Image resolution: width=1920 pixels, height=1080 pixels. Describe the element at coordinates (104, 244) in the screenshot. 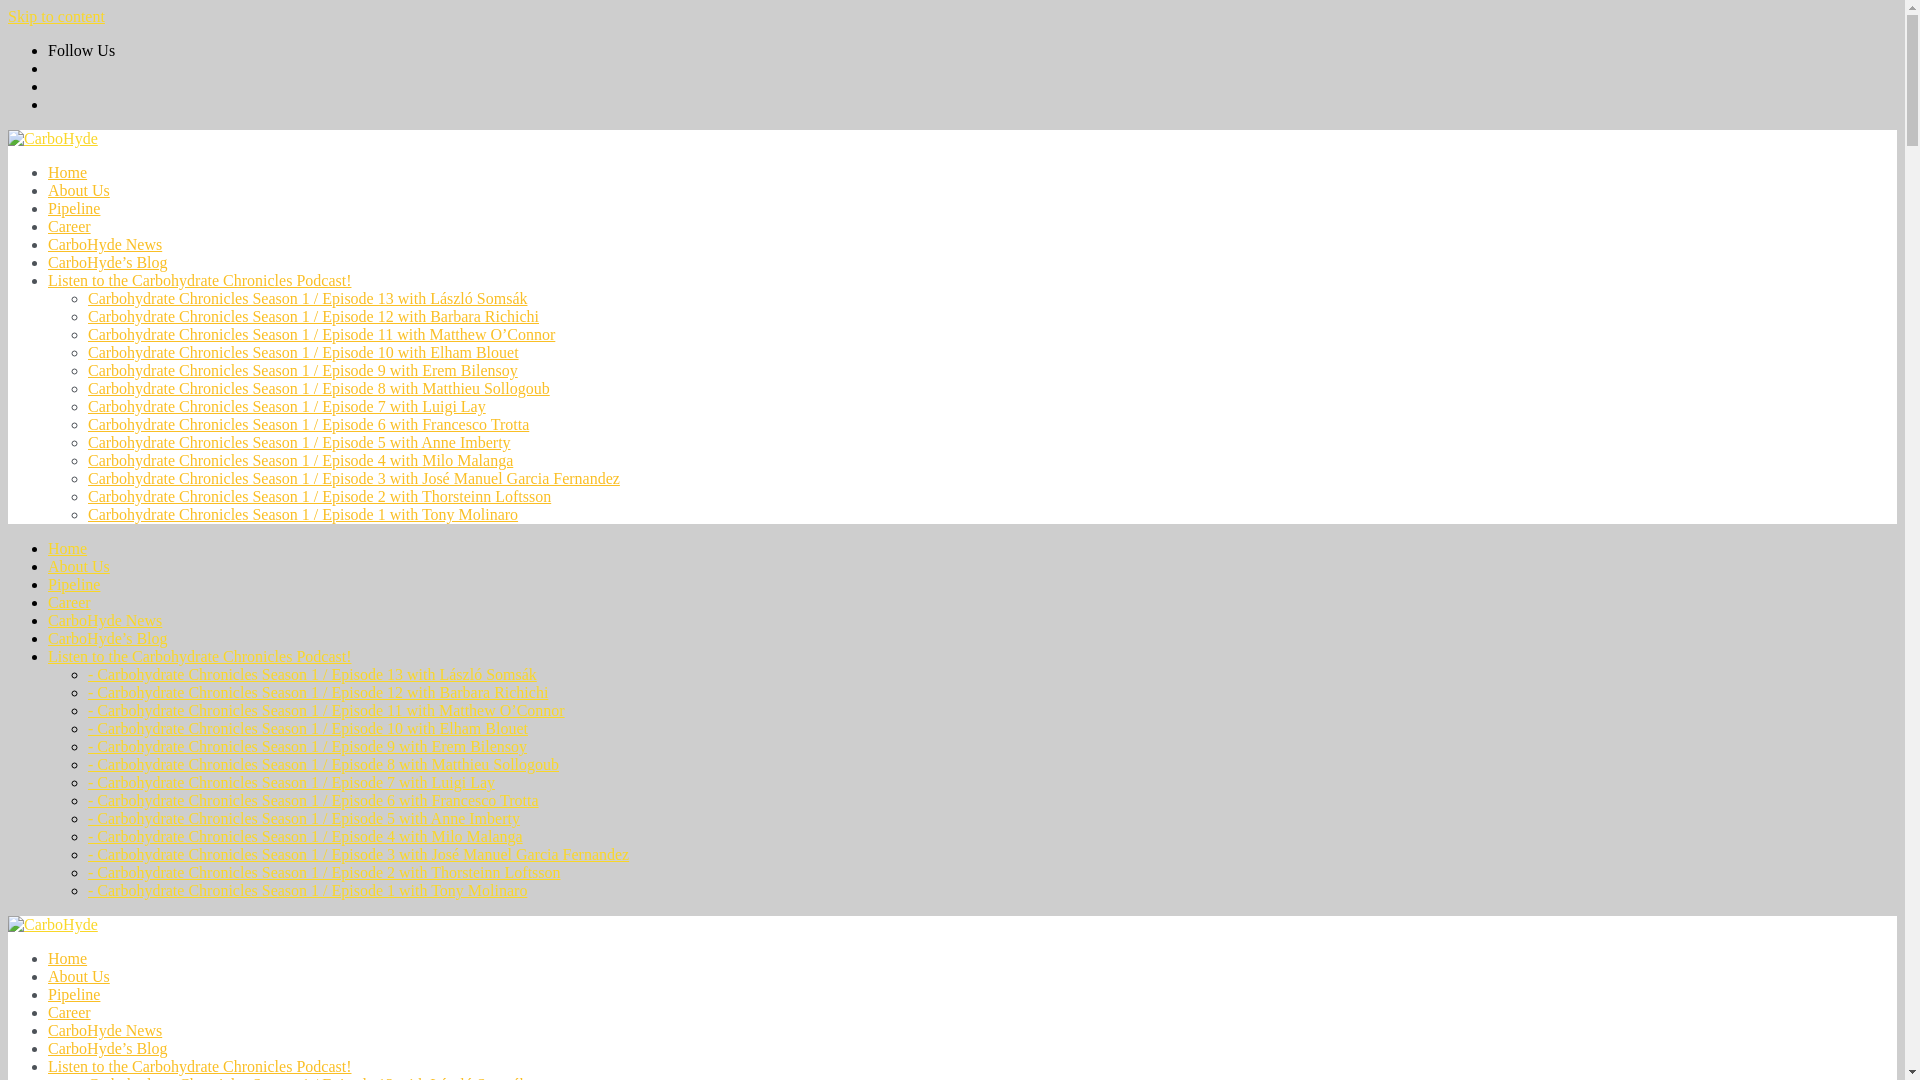

I see `CarboHyde News` at that location.